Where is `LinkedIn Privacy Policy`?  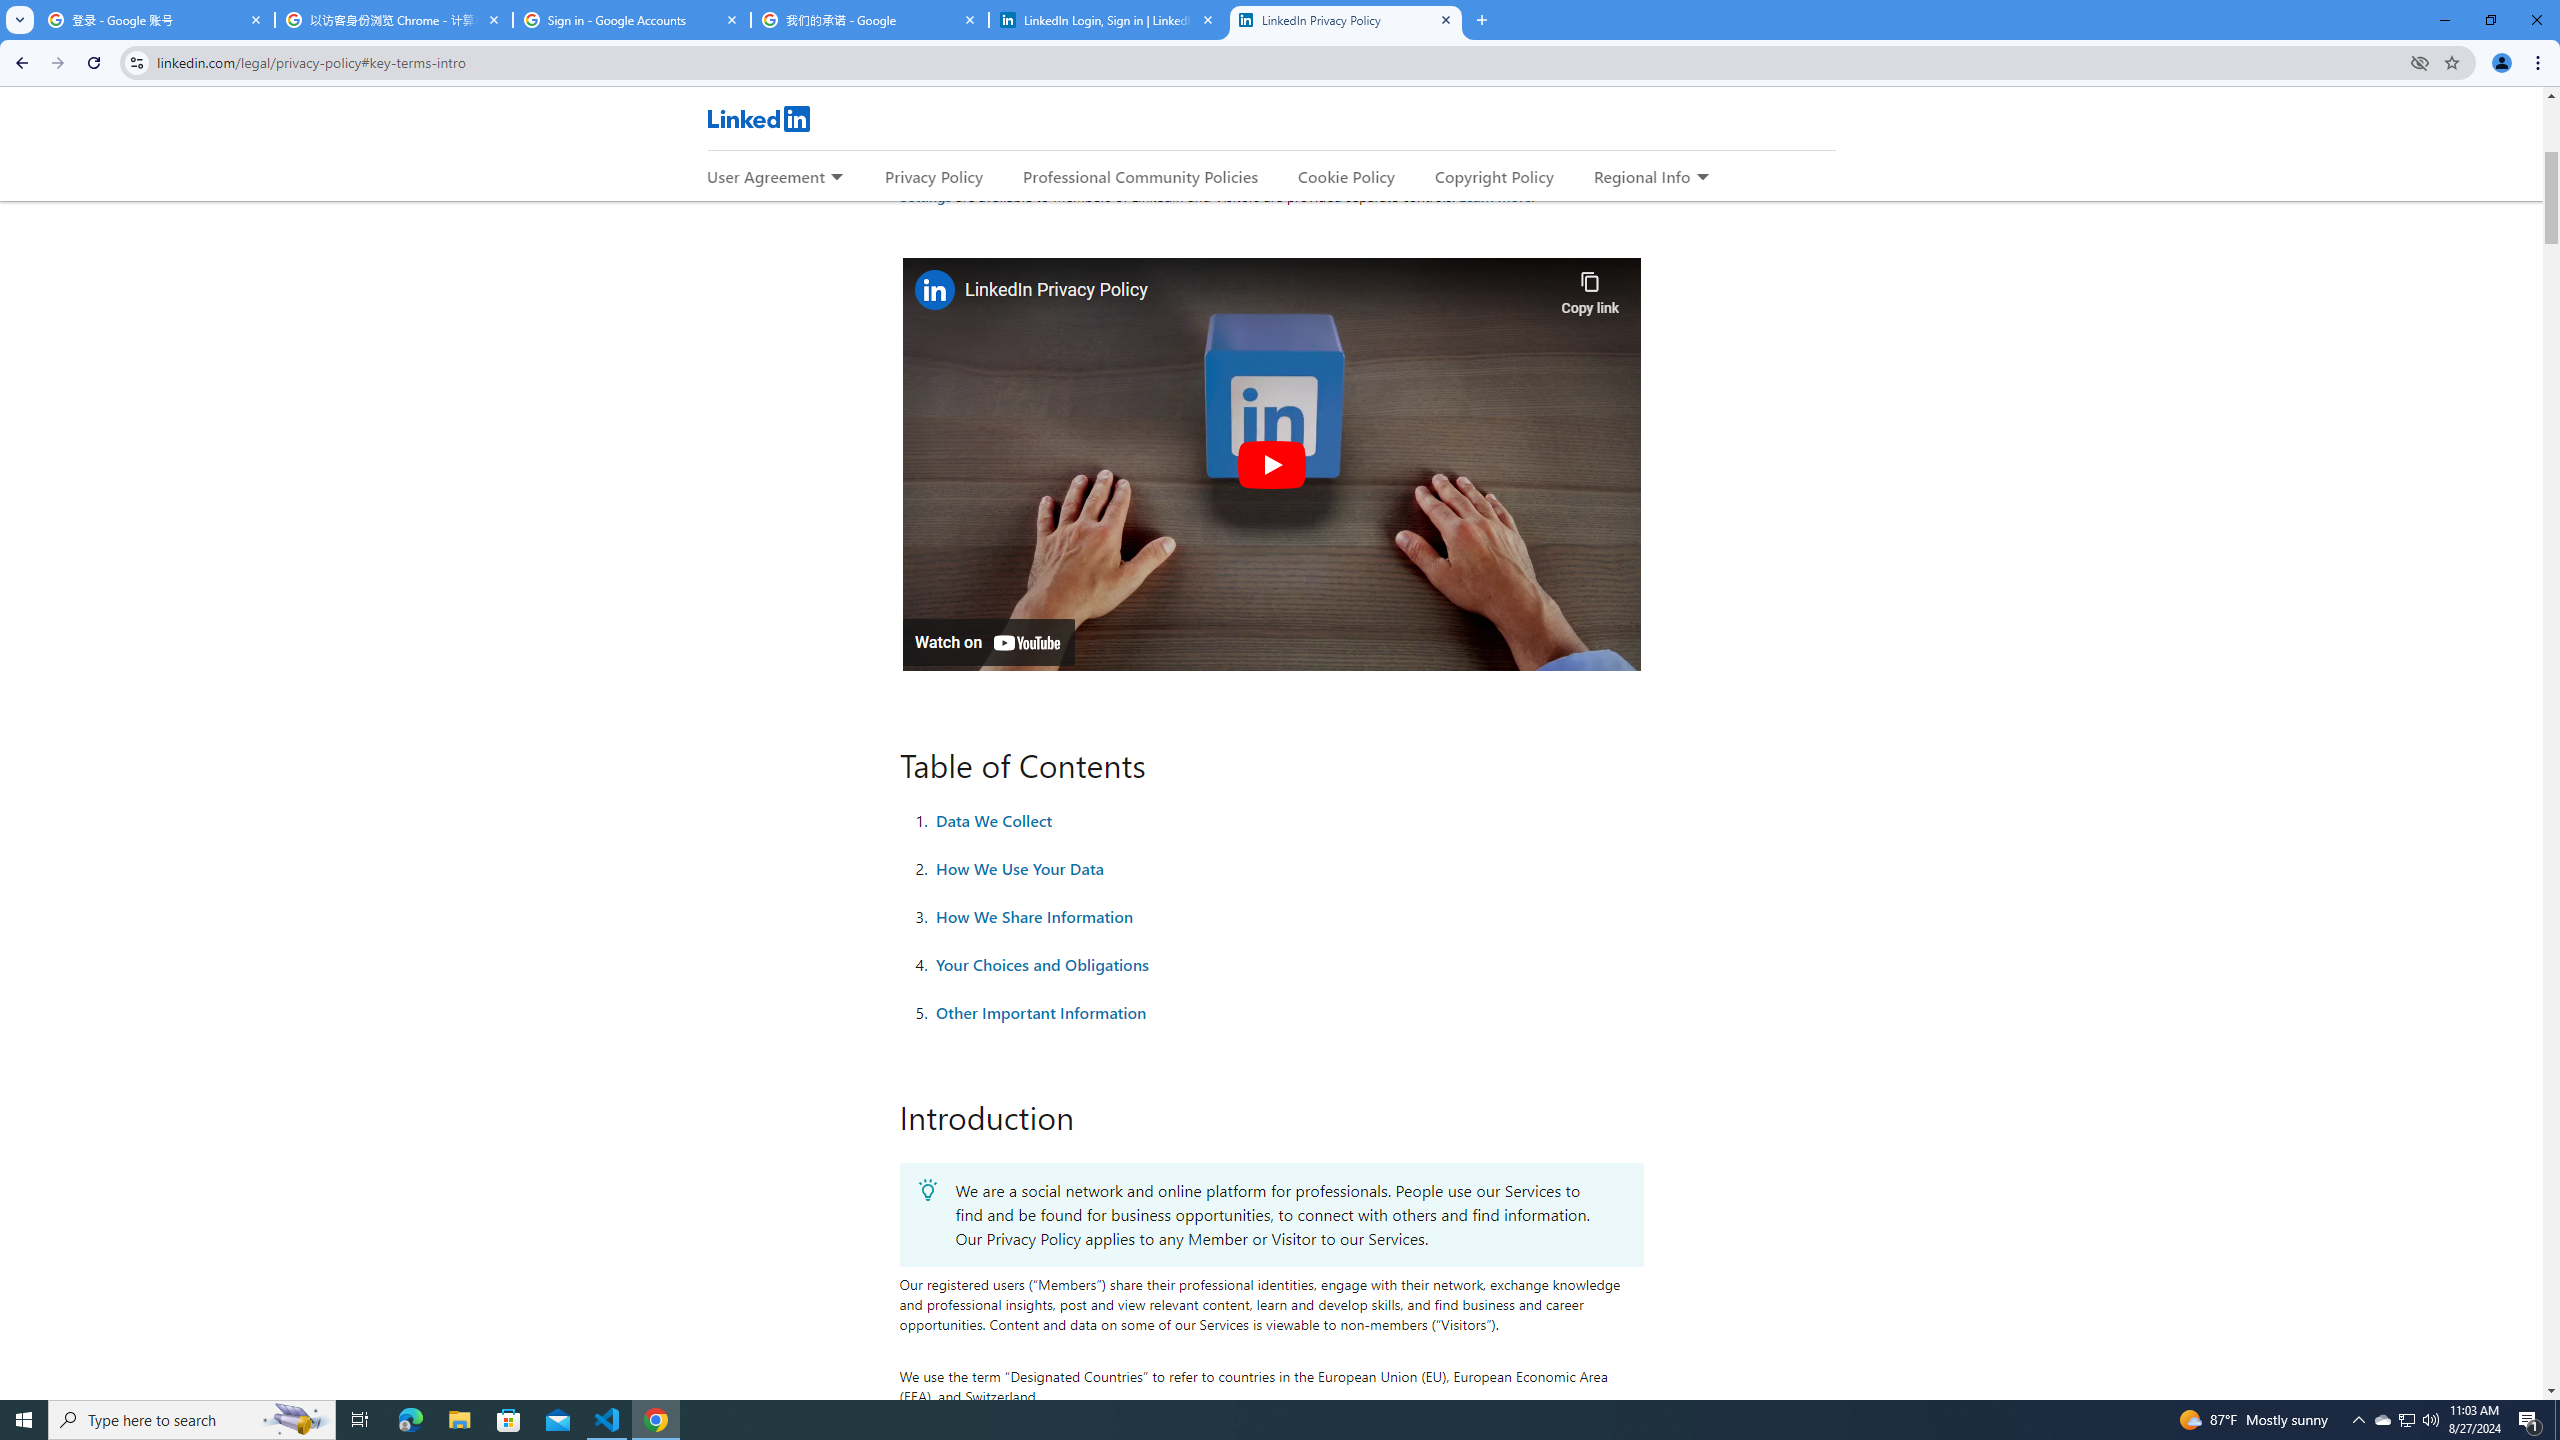 LinkedIn Privacy Policy is located at coordinates (1258, 290).